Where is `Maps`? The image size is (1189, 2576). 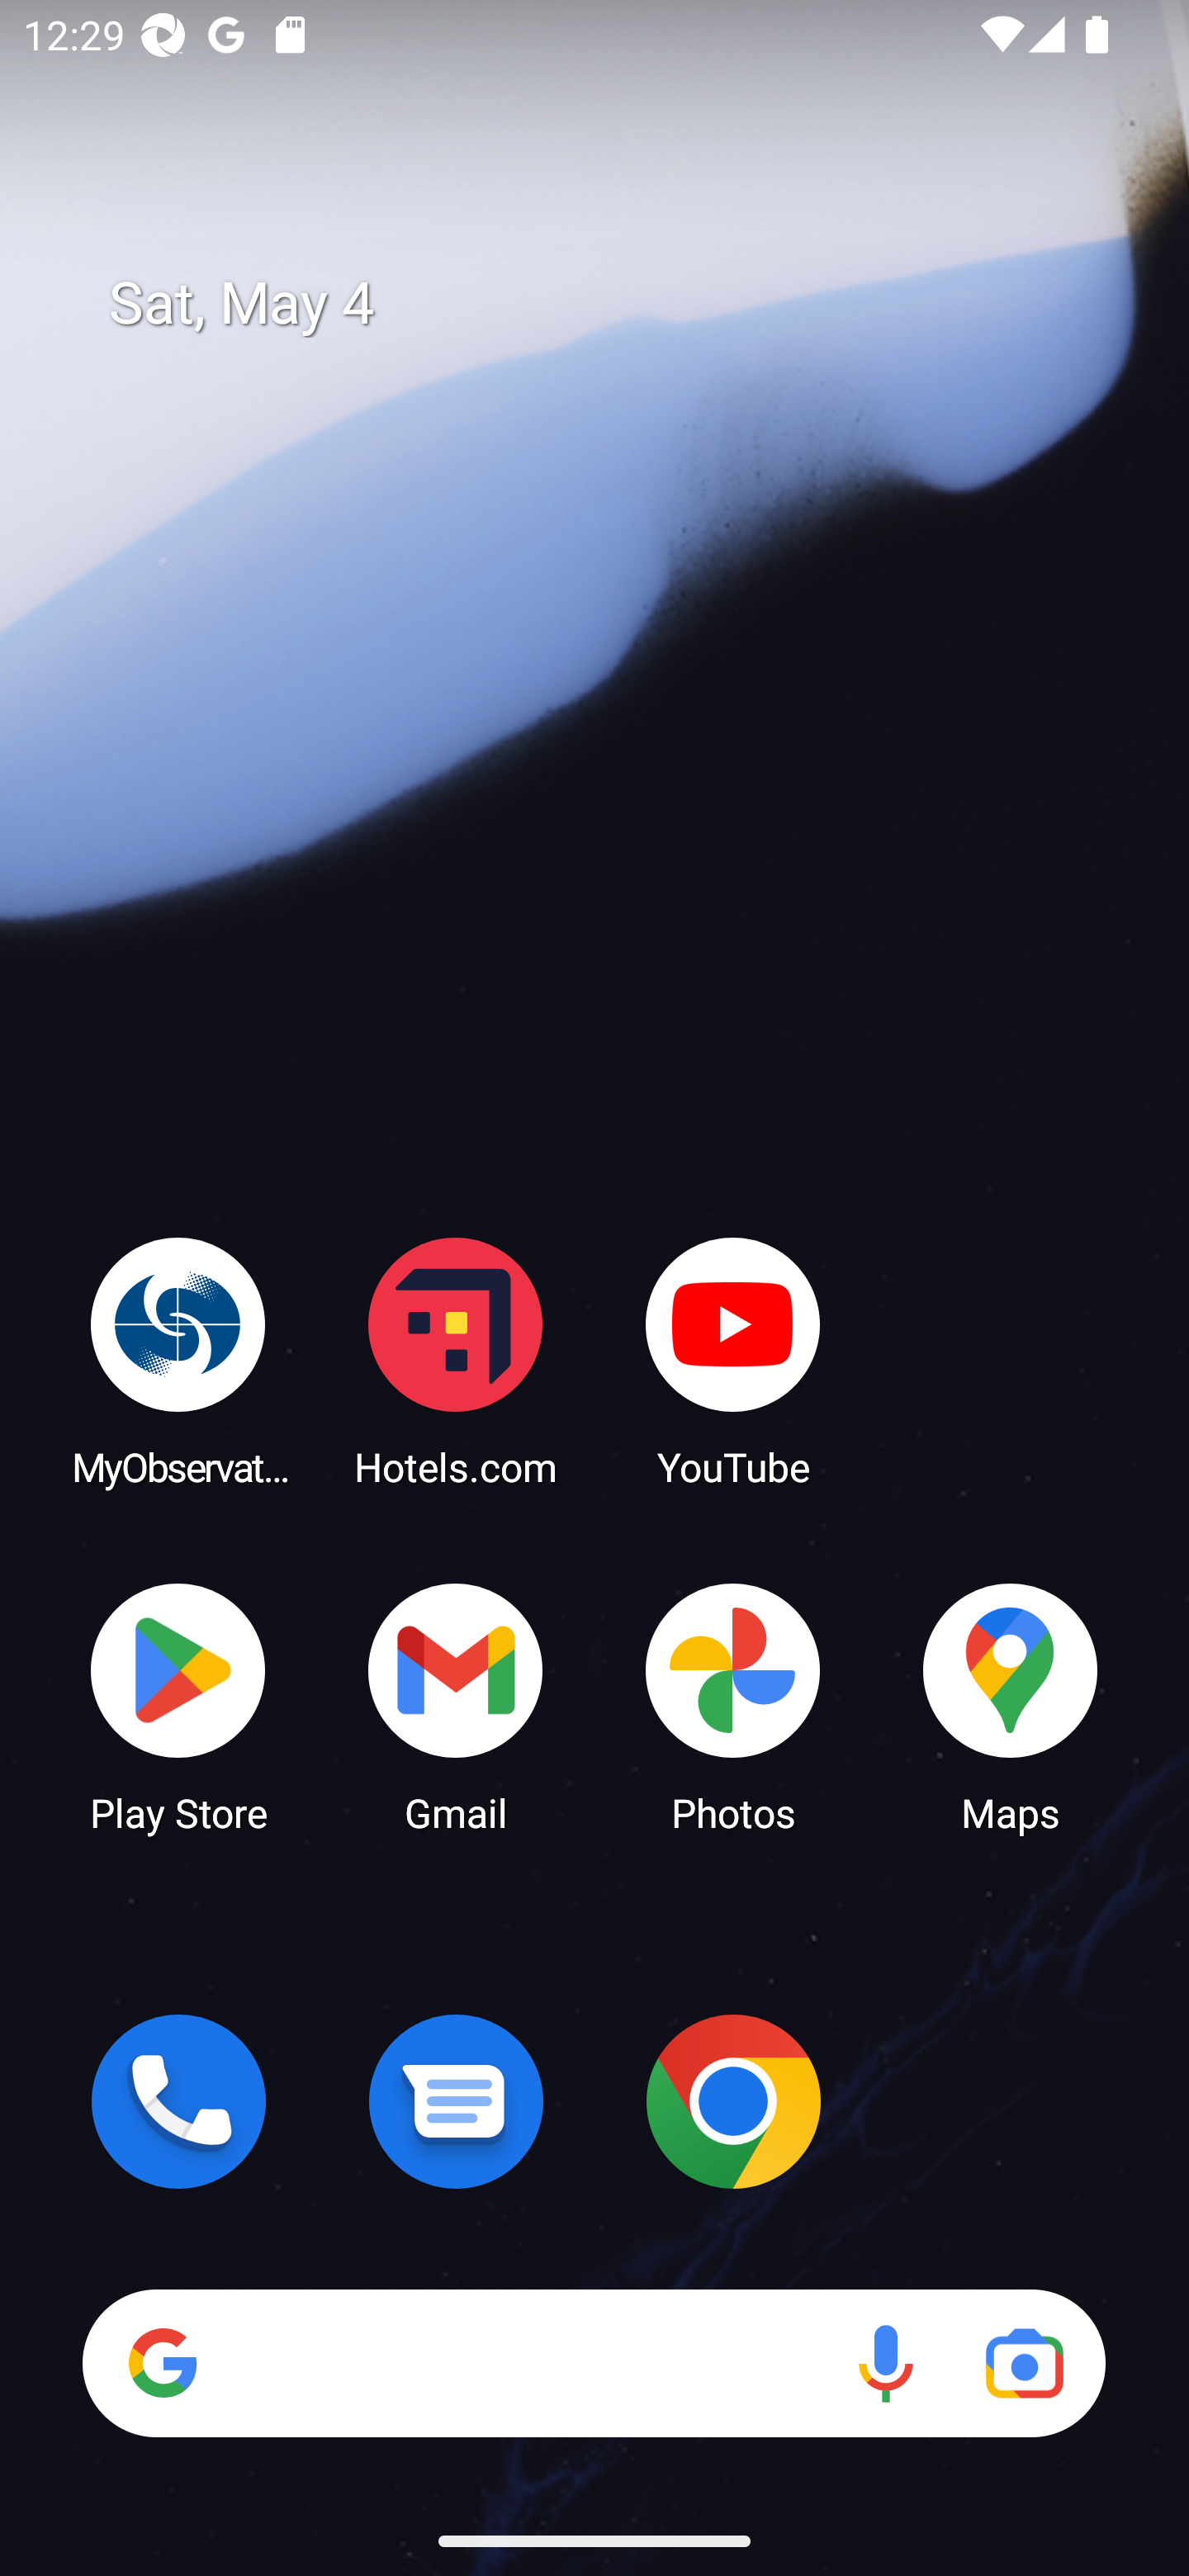
Maps is located at coordinates (1011, 1706).